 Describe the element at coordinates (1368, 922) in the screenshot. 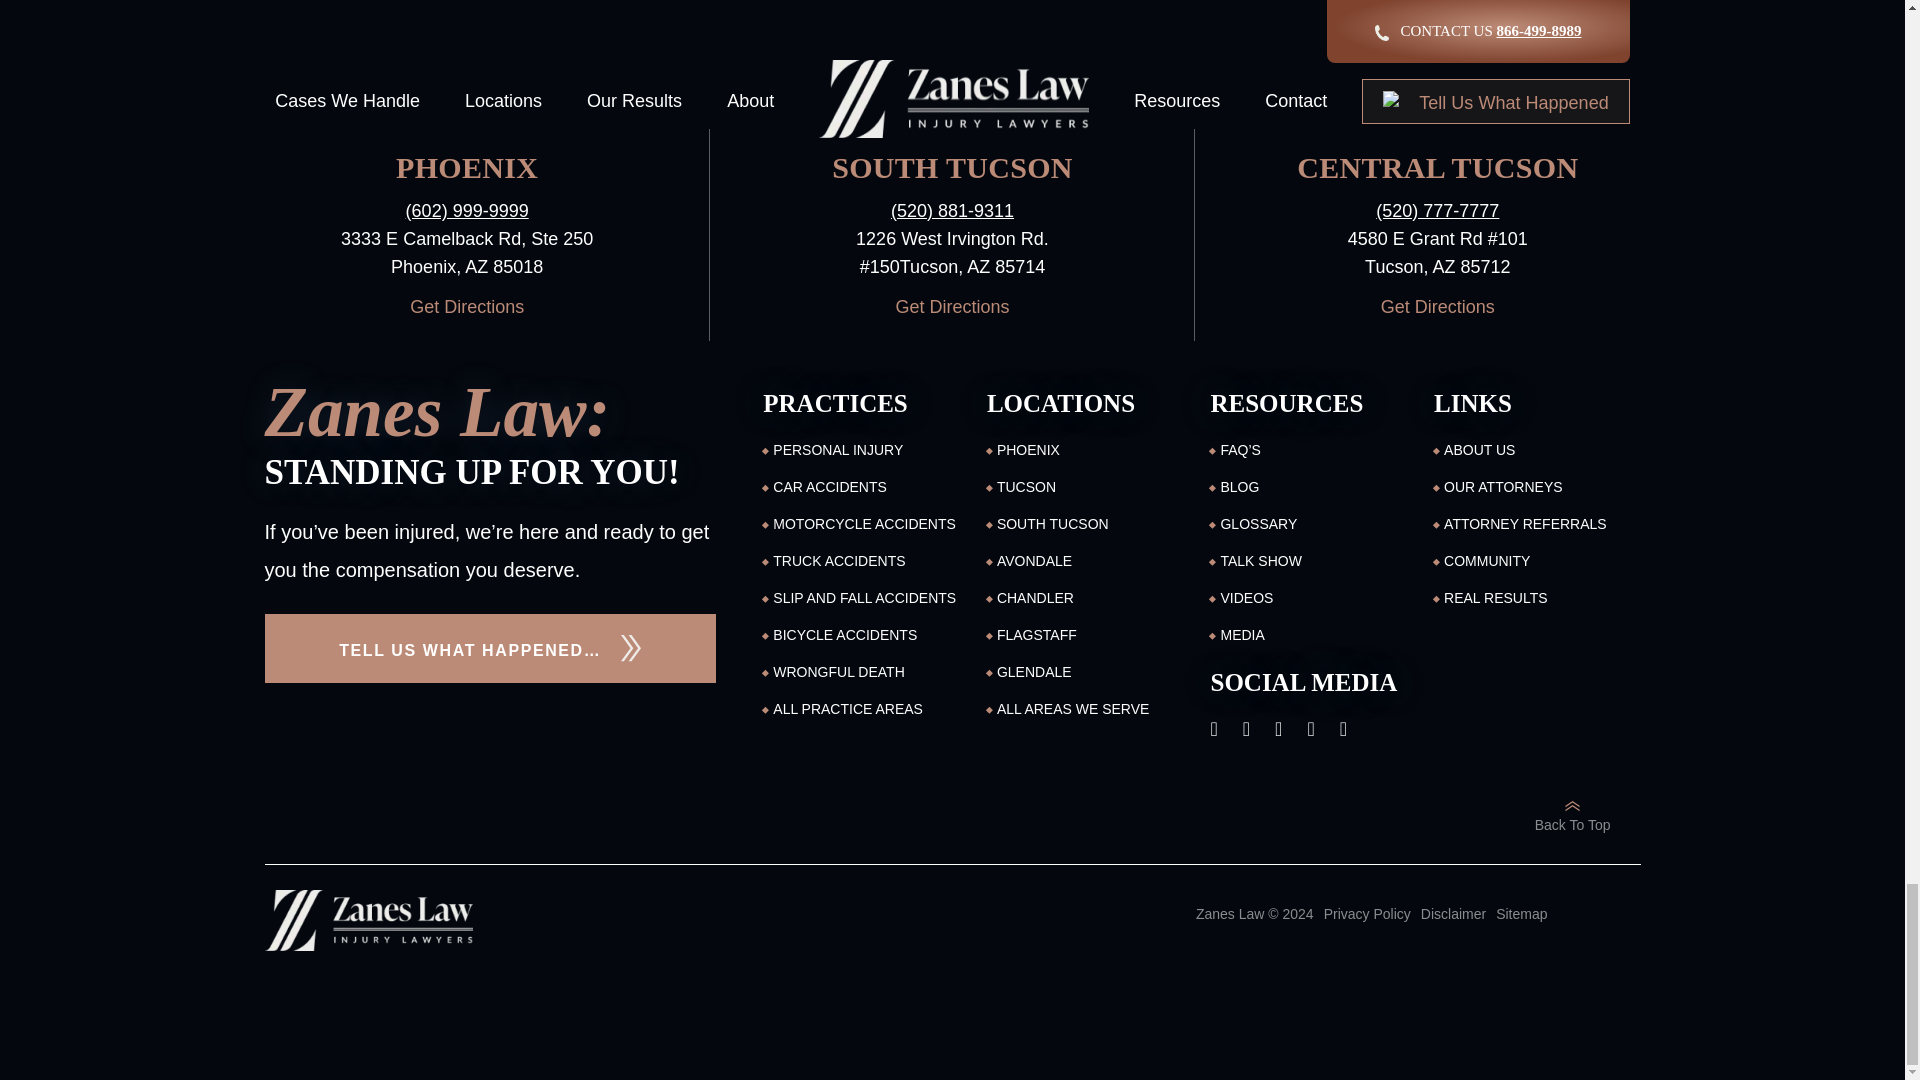

I see `Privacy Policy` at that location.